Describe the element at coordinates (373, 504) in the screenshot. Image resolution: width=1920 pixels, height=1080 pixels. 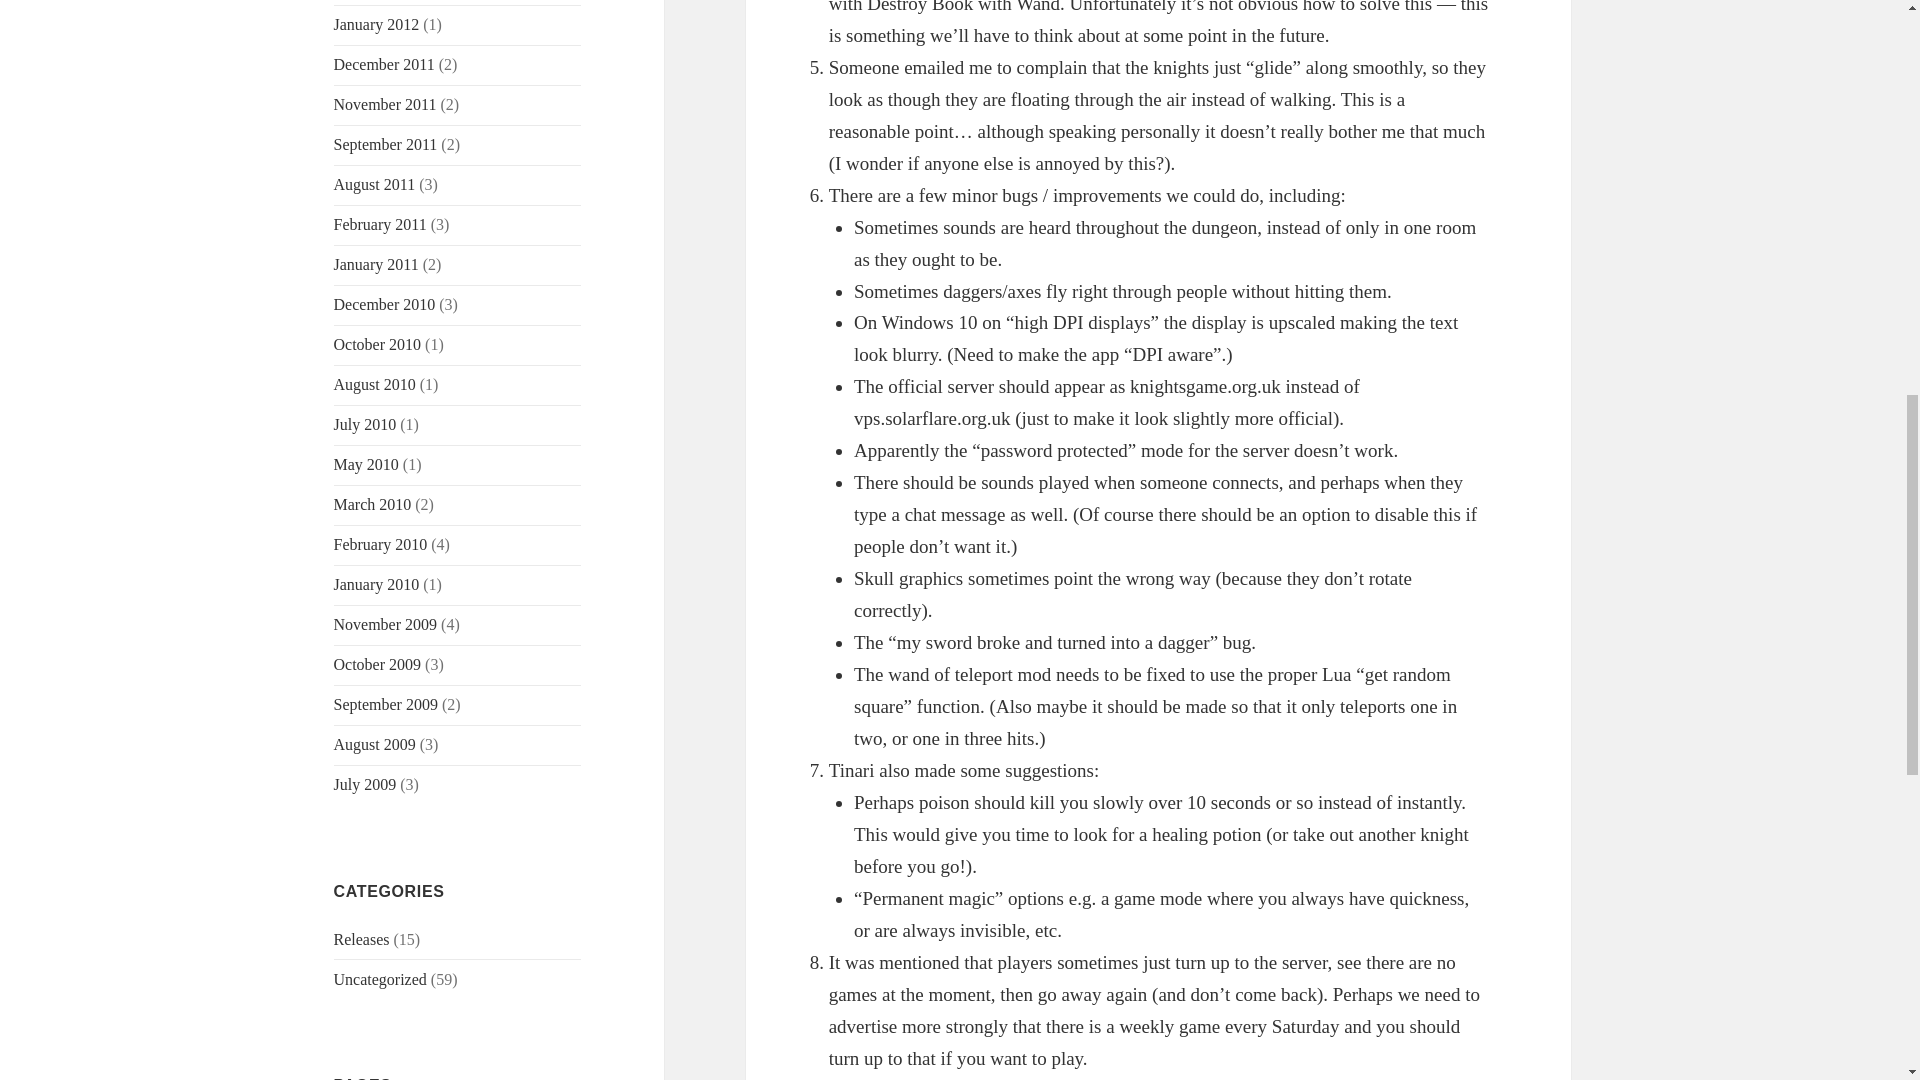
I see `March 2010` at that location.